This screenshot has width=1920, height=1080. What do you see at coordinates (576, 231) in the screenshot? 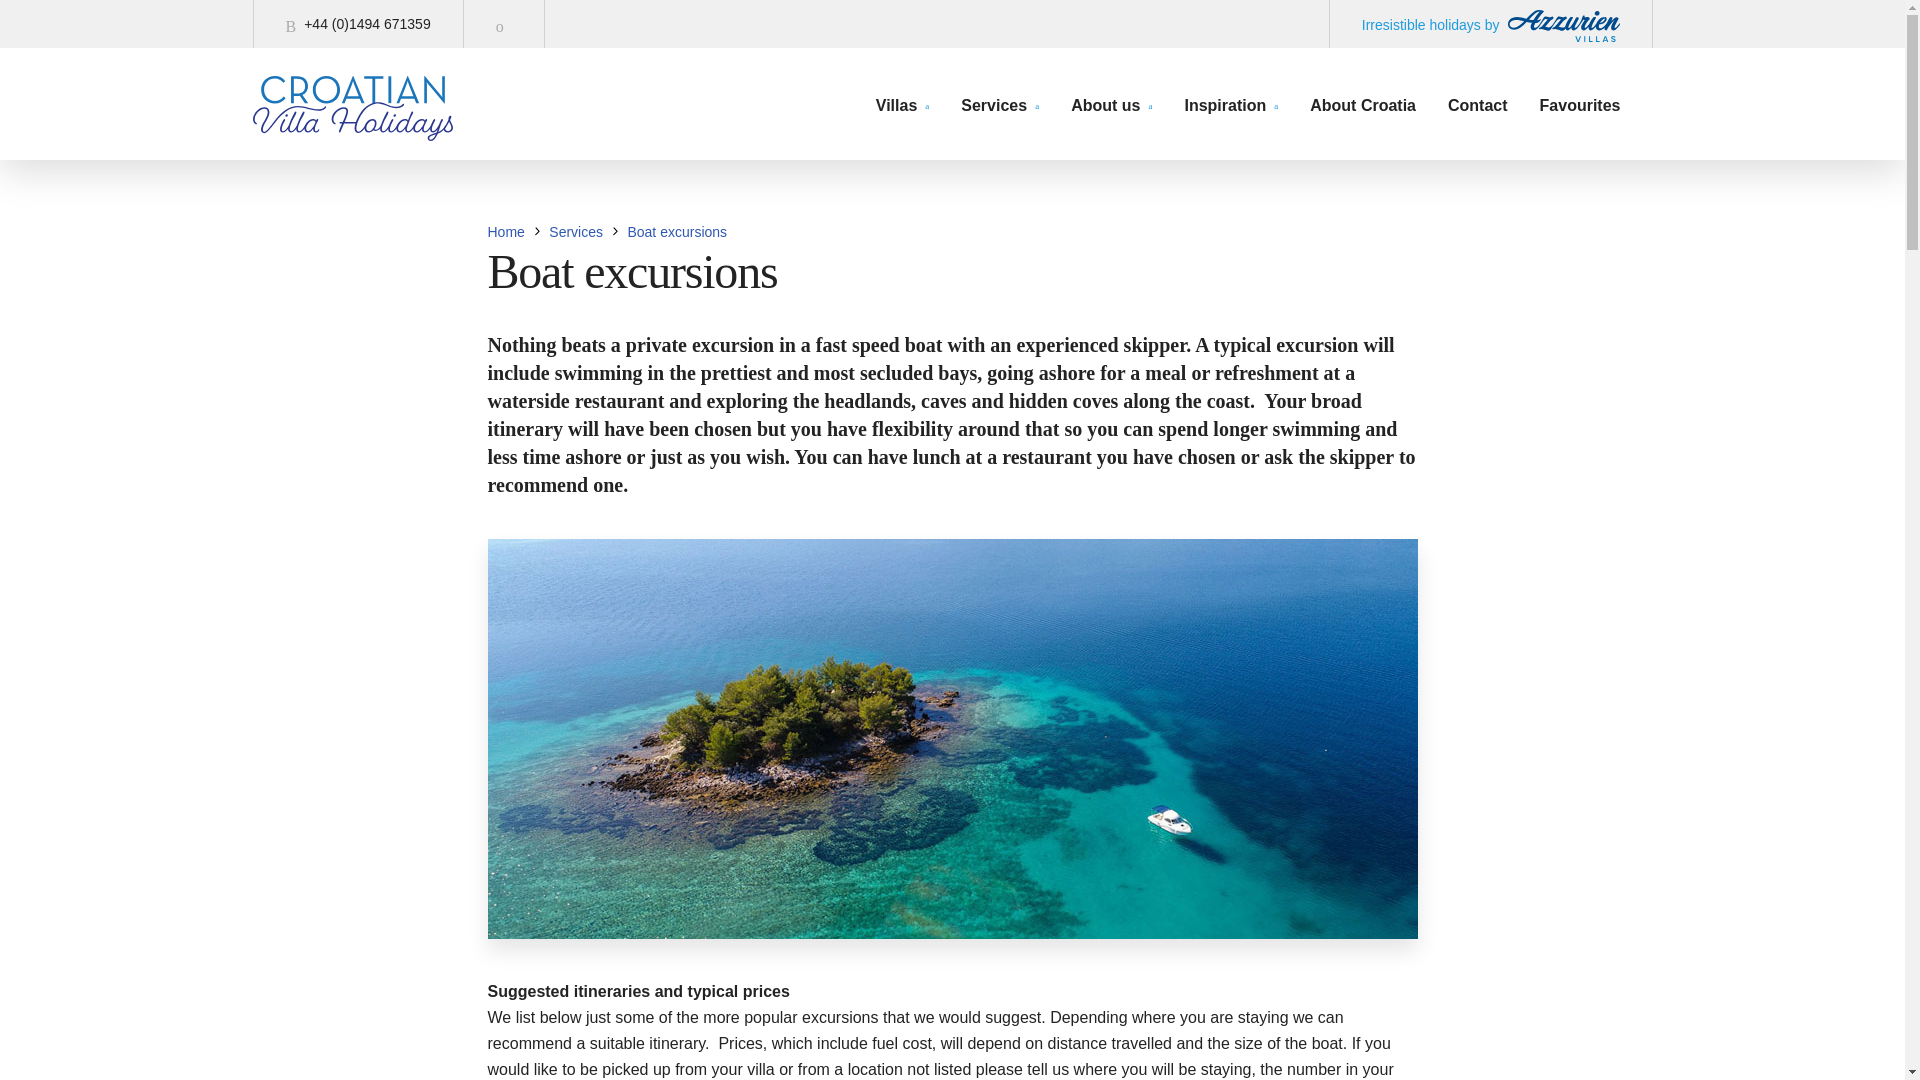
I see `Services` at bounding box center [576, 231].